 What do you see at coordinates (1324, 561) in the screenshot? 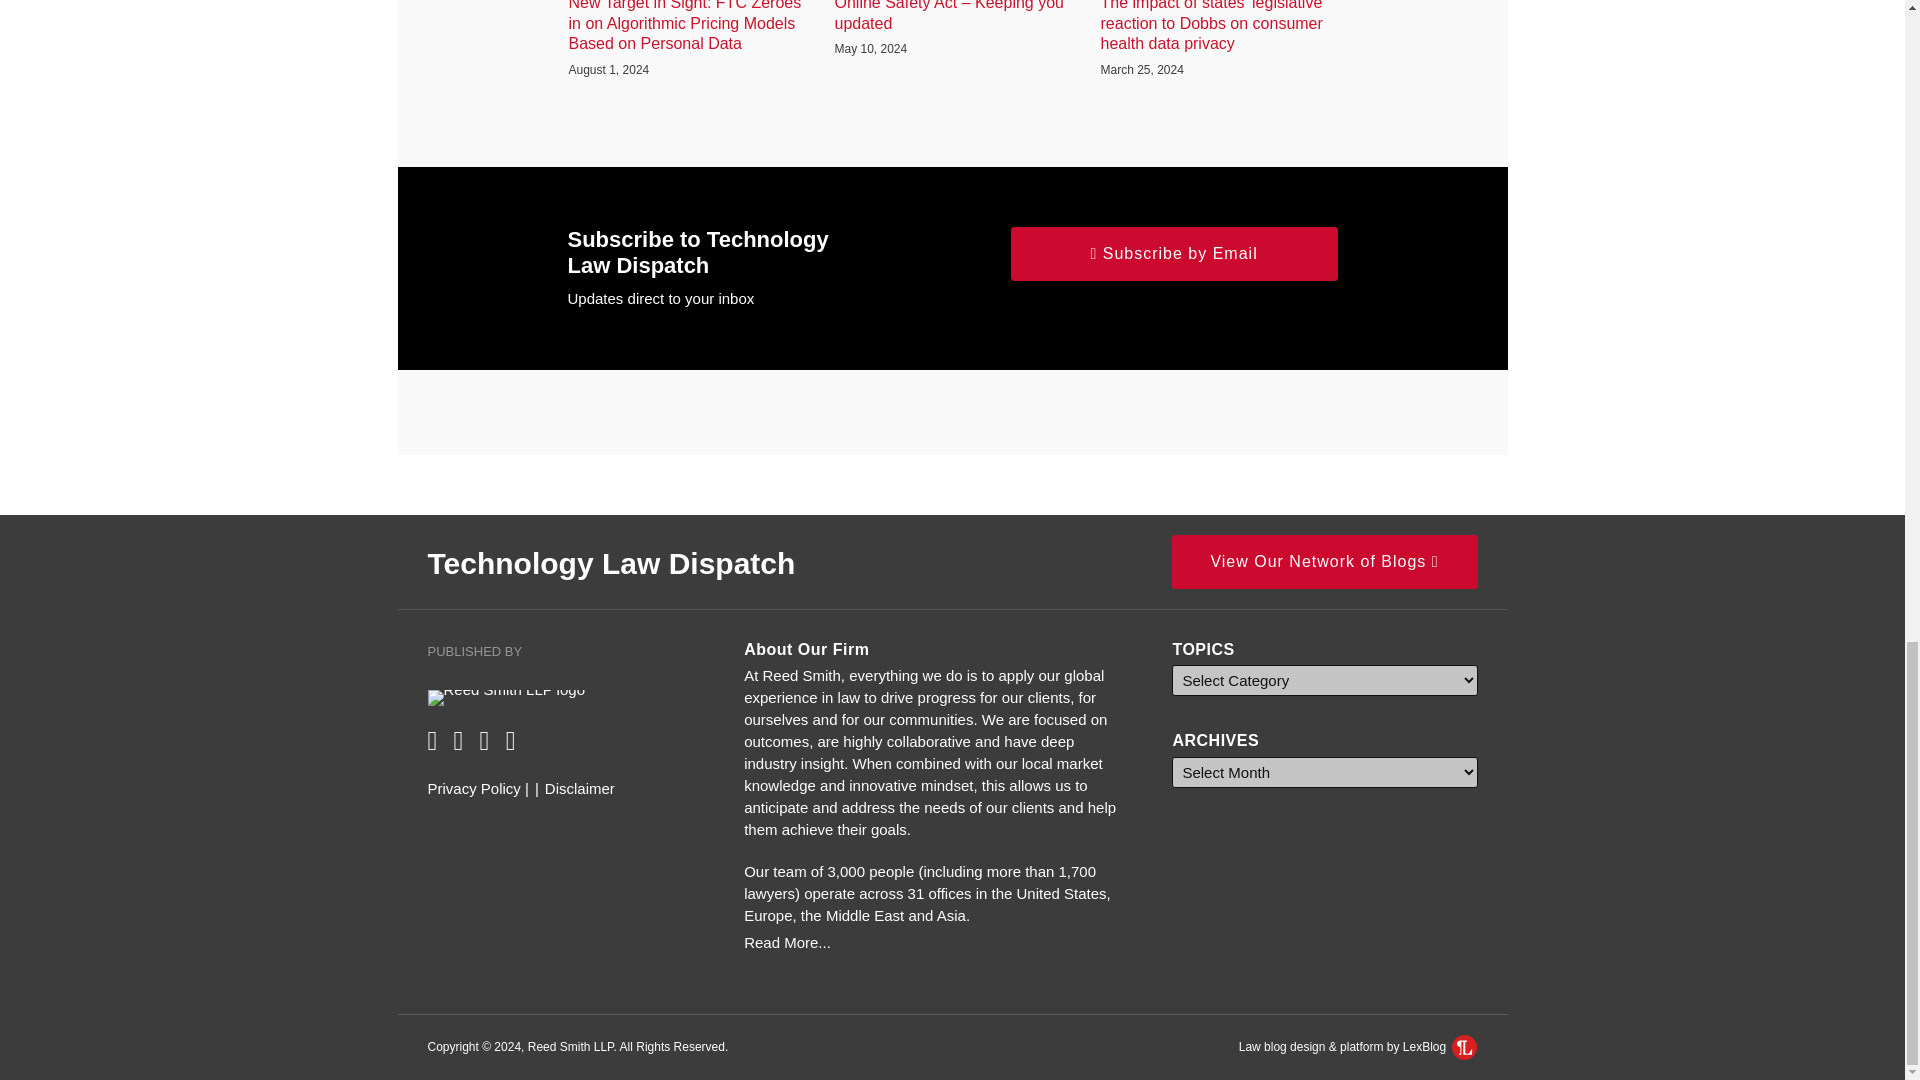
I see `View Our Network of Blogs` at bounding box center [1324, 561].